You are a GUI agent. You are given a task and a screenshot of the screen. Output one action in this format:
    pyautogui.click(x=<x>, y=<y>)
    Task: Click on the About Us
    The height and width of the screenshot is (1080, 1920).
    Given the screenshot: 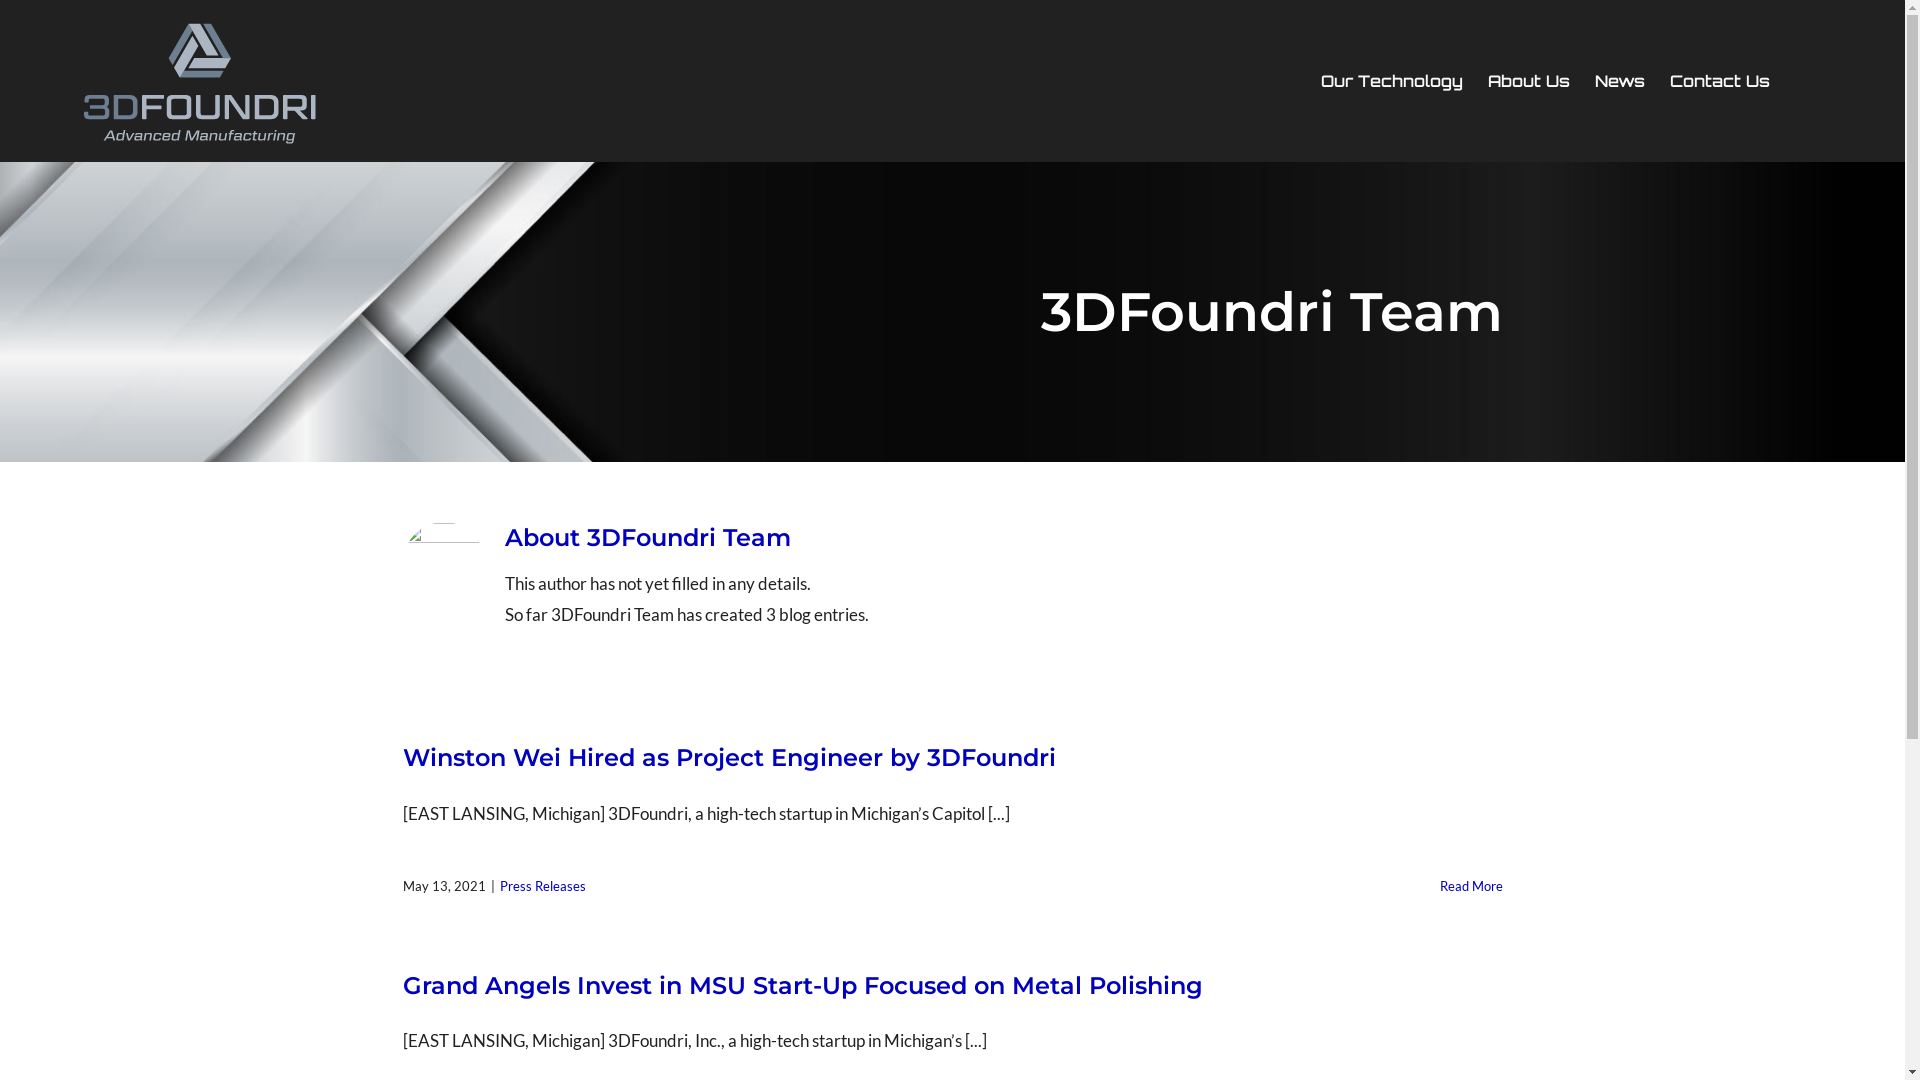 What is the action you would take?
    pyautogui.click(x=1529, y=81)
    